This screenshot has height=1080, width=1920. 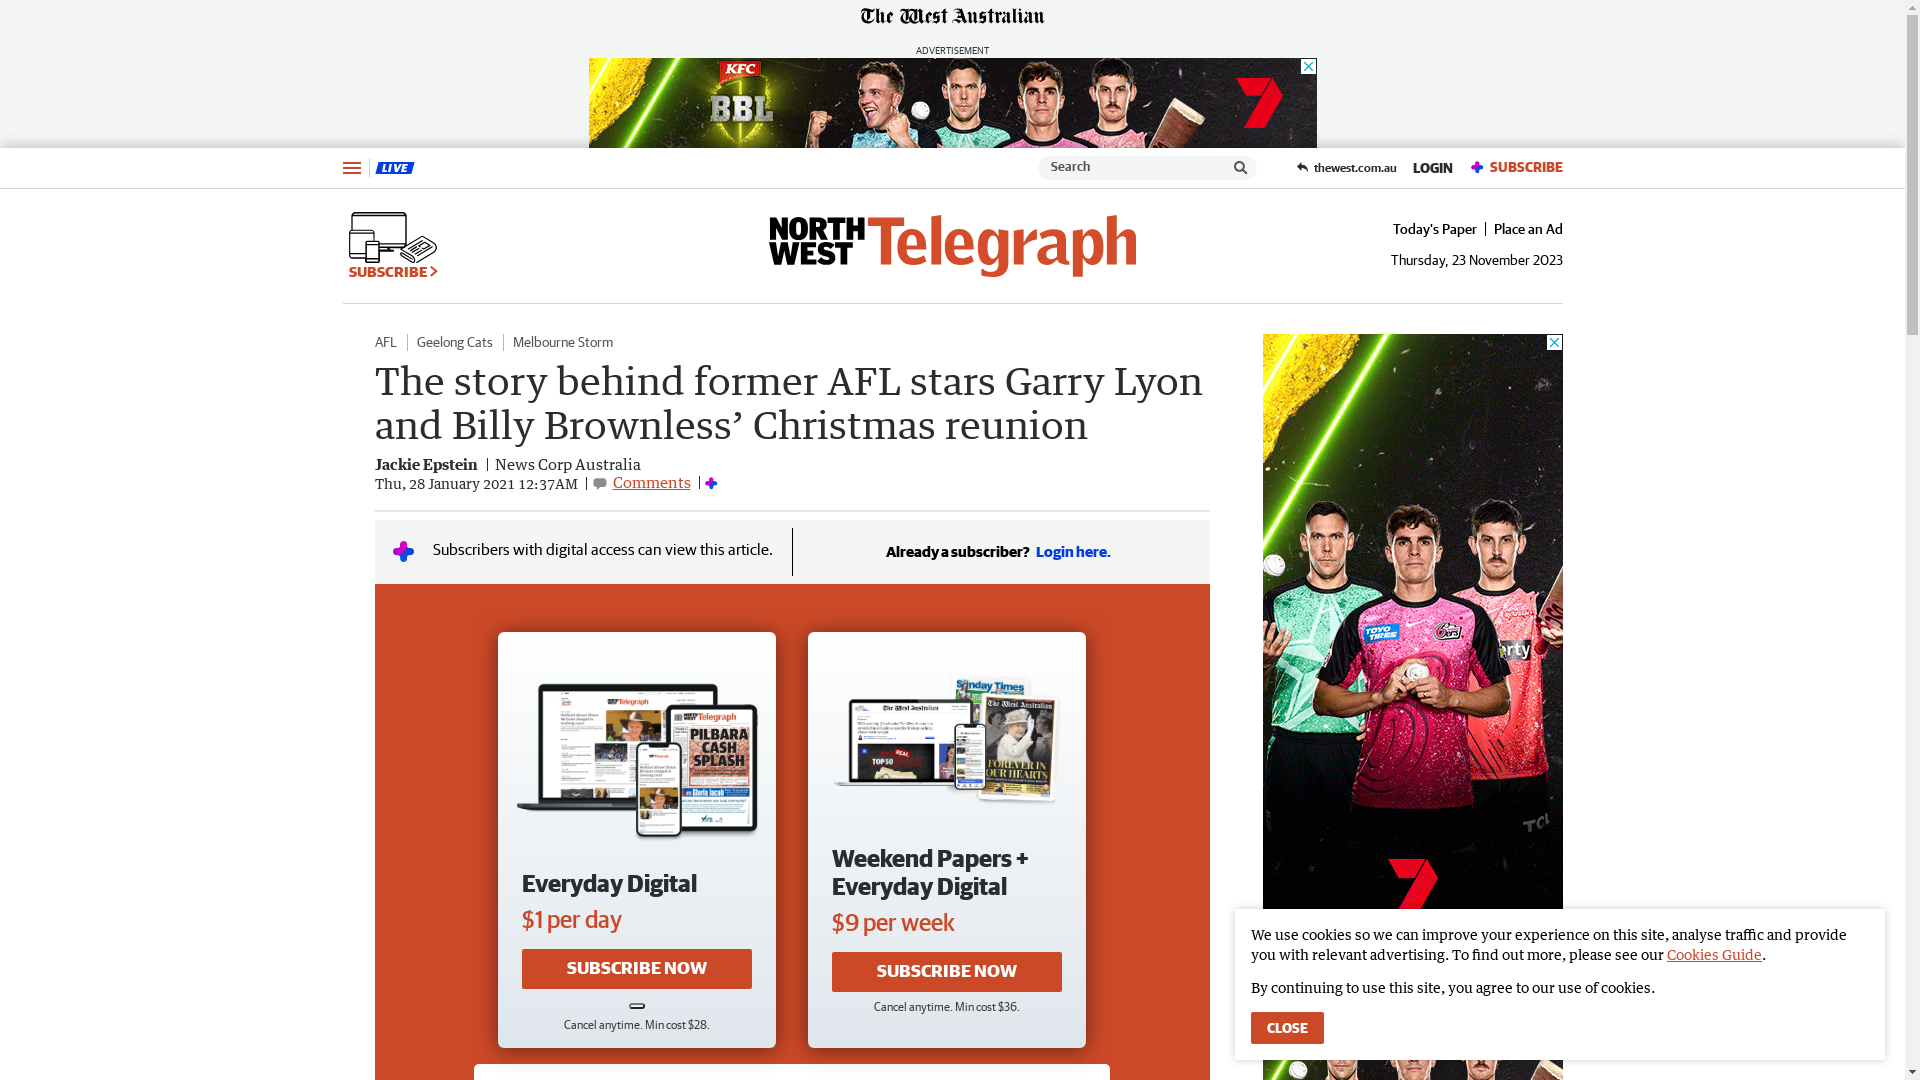 What do you see at coordinates (637, 969) in the screenshot?
I see `SUBSCRIBE NOW` at bounding box center [637, 969].